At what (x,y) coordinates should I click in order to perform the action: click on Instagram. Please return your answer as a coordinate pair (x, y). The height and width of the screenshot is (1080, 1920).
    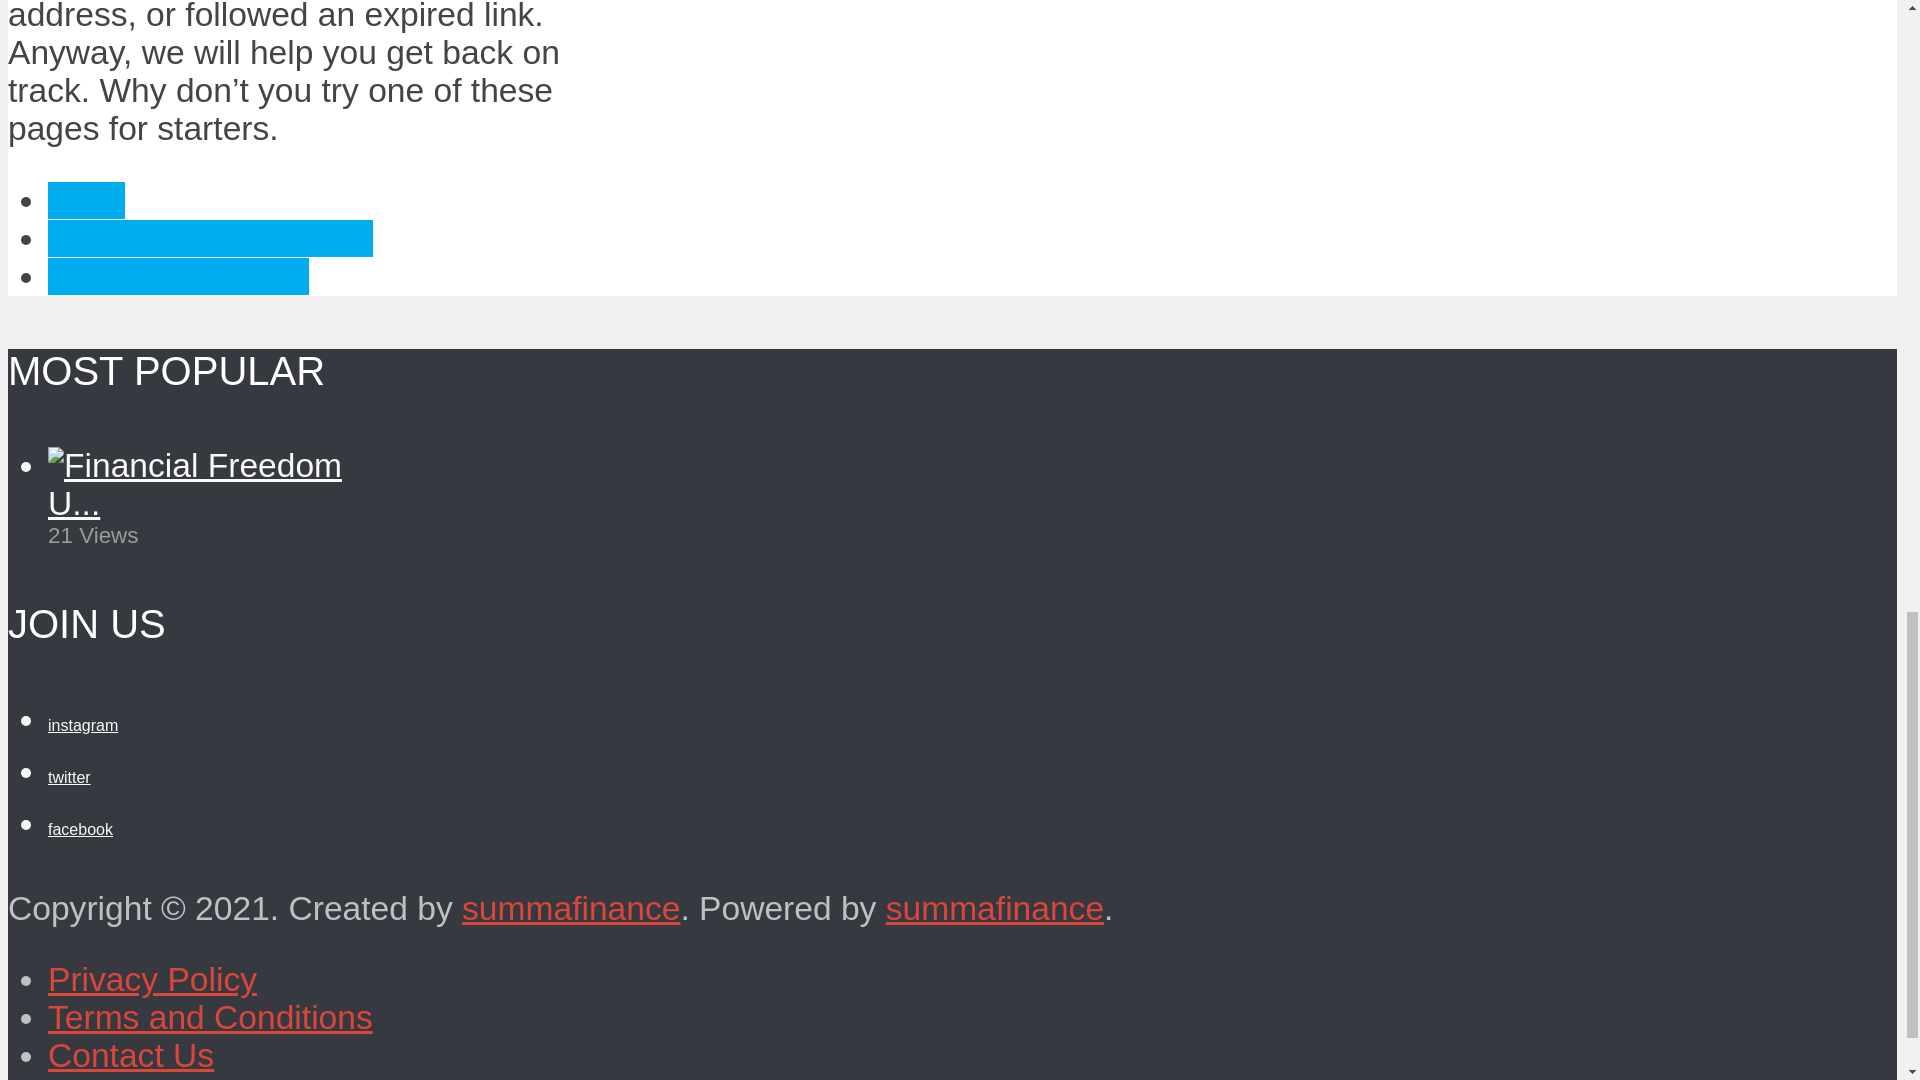
    Looking at the image, I should click on (82, 726).